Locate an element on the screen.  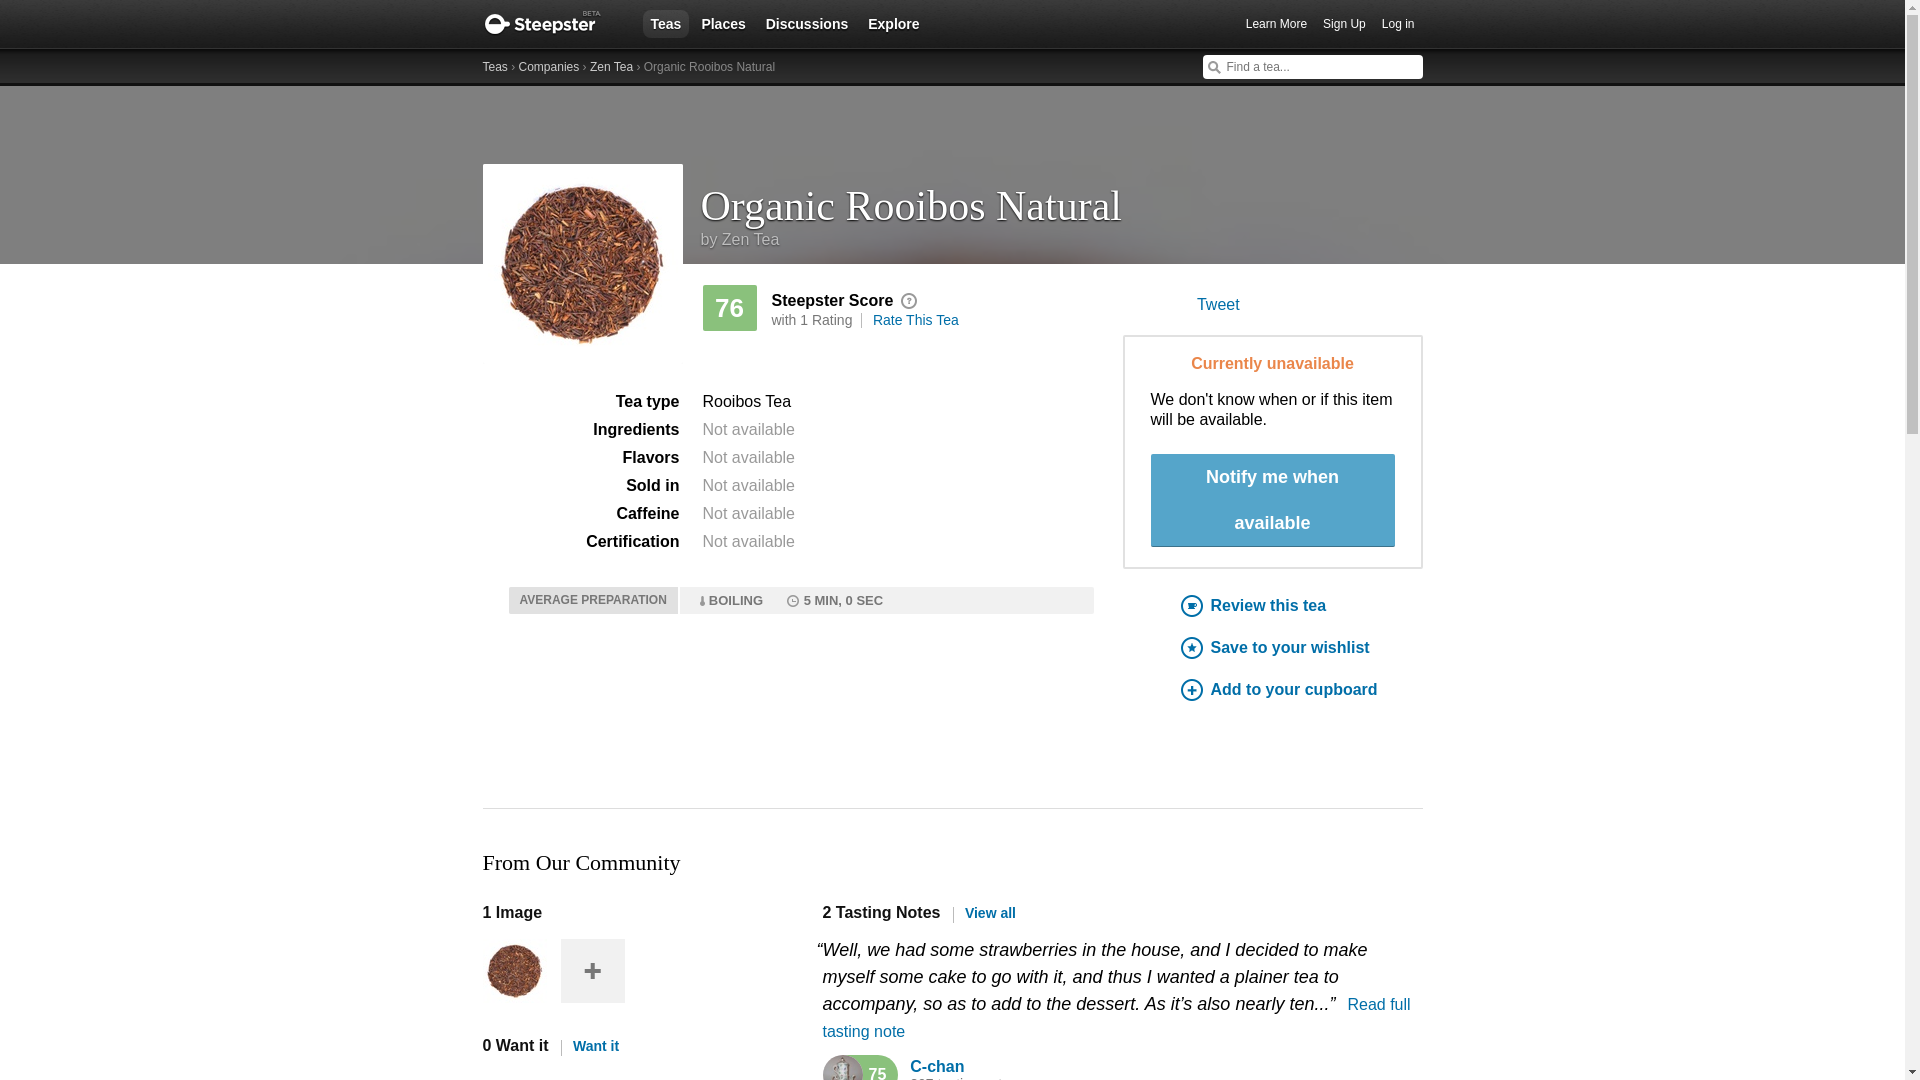
by Zen Tea is located at coordinates (740, 240).